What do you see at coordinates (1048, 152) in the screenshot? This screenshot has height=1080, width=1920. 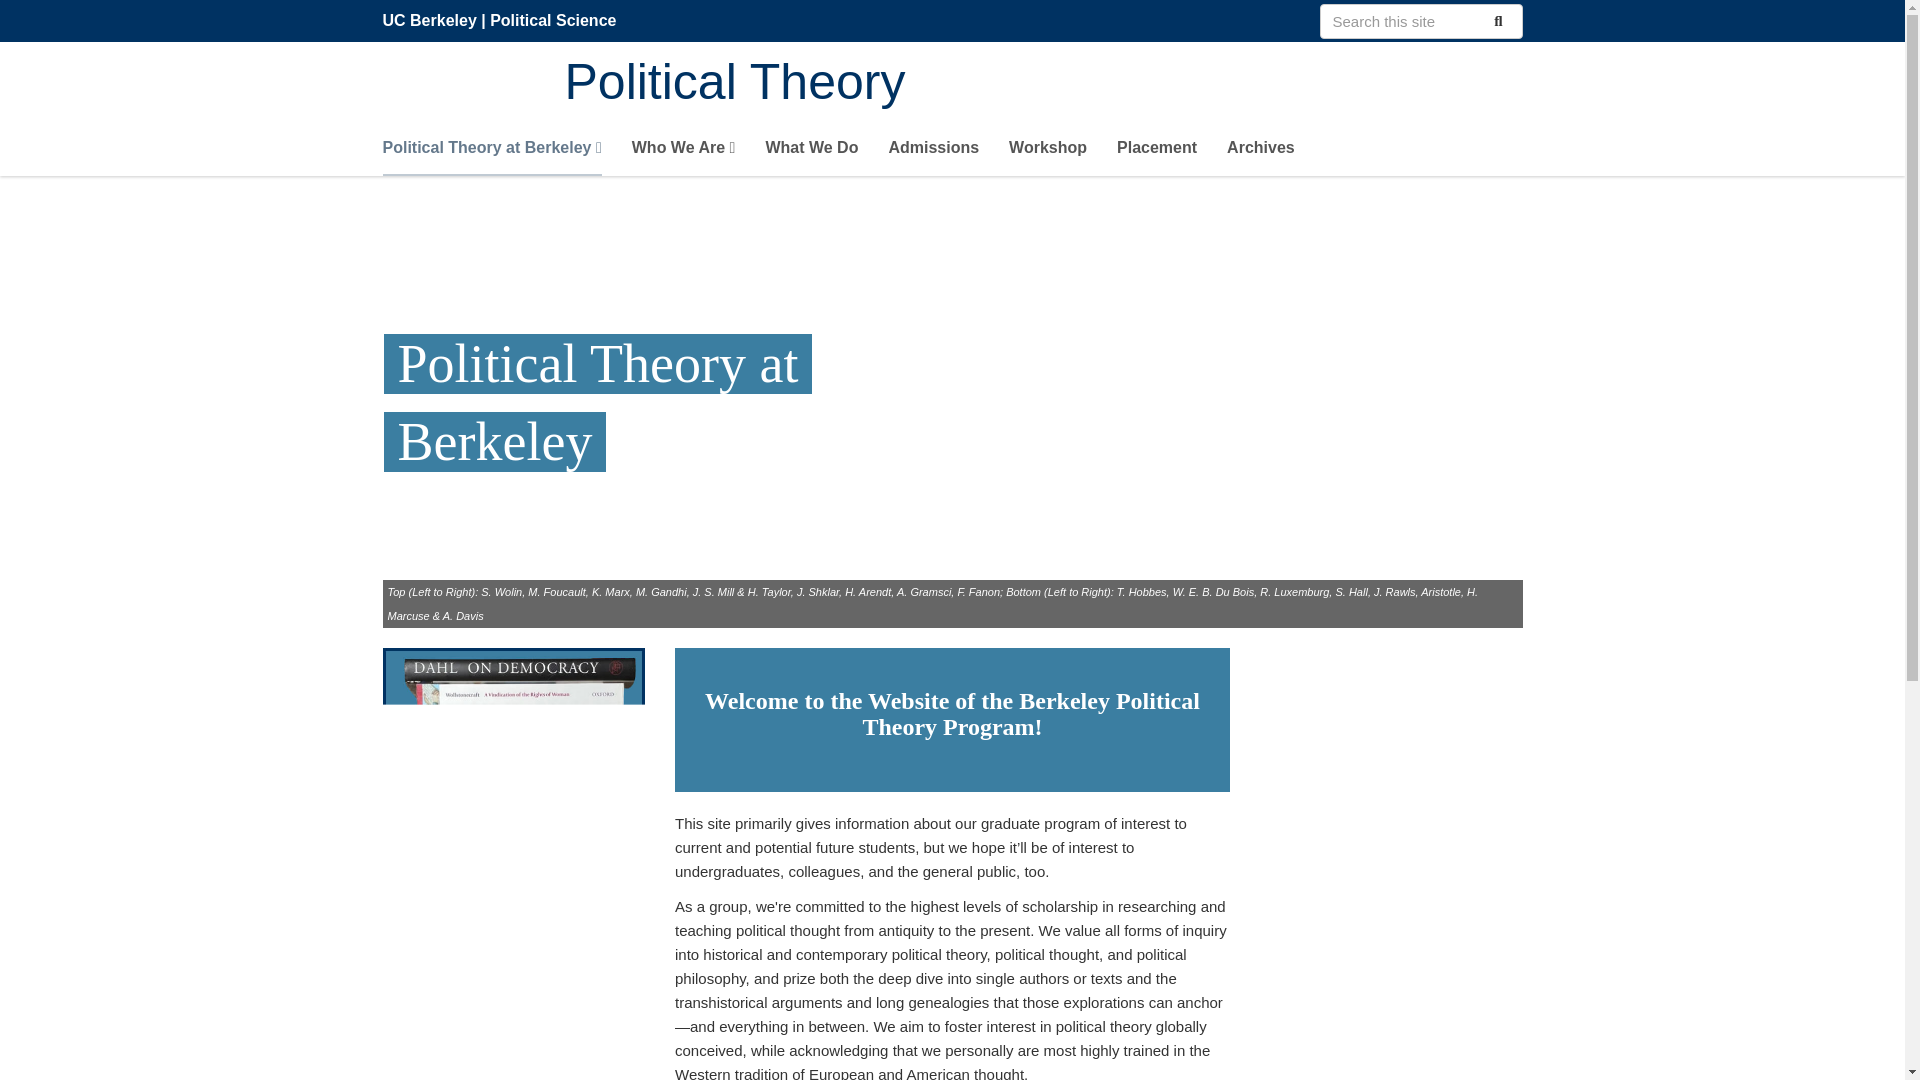 I see `Workshop` at bounding box center [1048, 152].